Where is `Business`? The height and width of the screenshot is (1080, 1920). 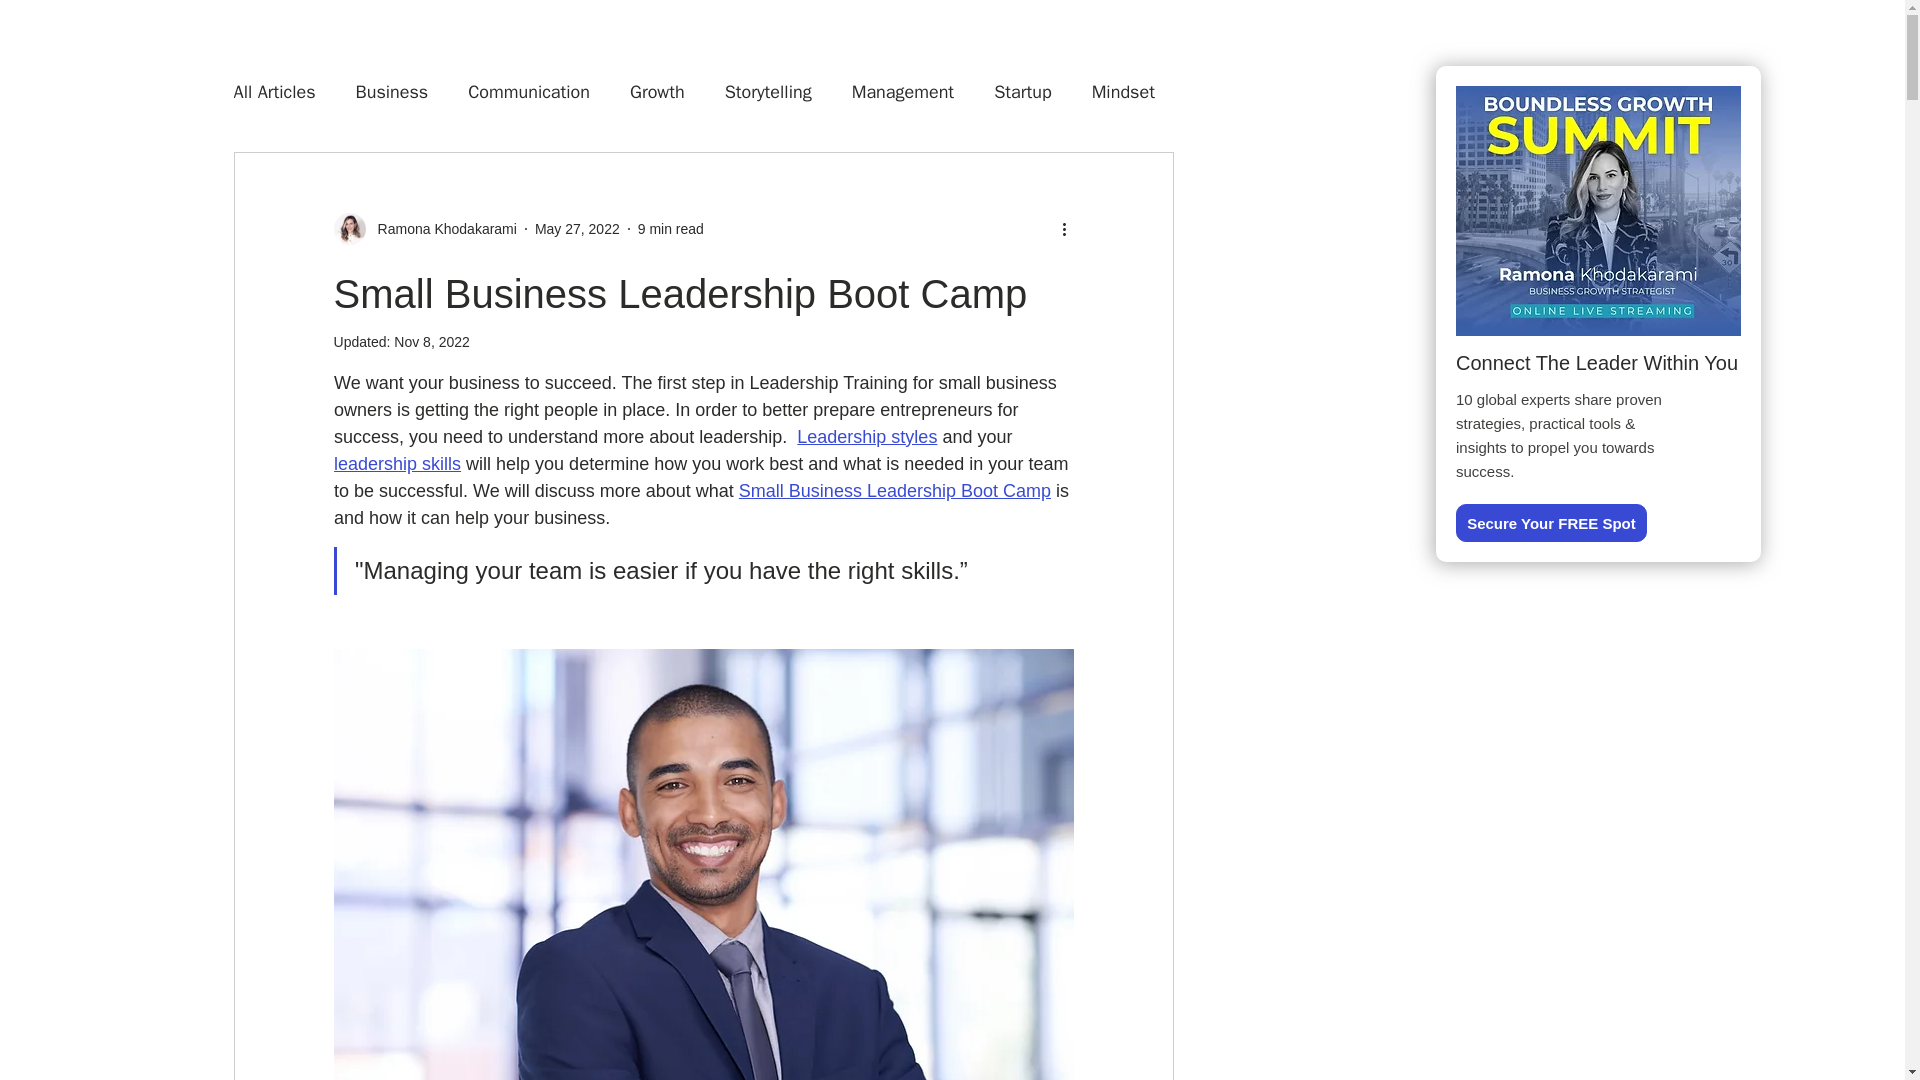 Business is located at coordinates (392, 91).